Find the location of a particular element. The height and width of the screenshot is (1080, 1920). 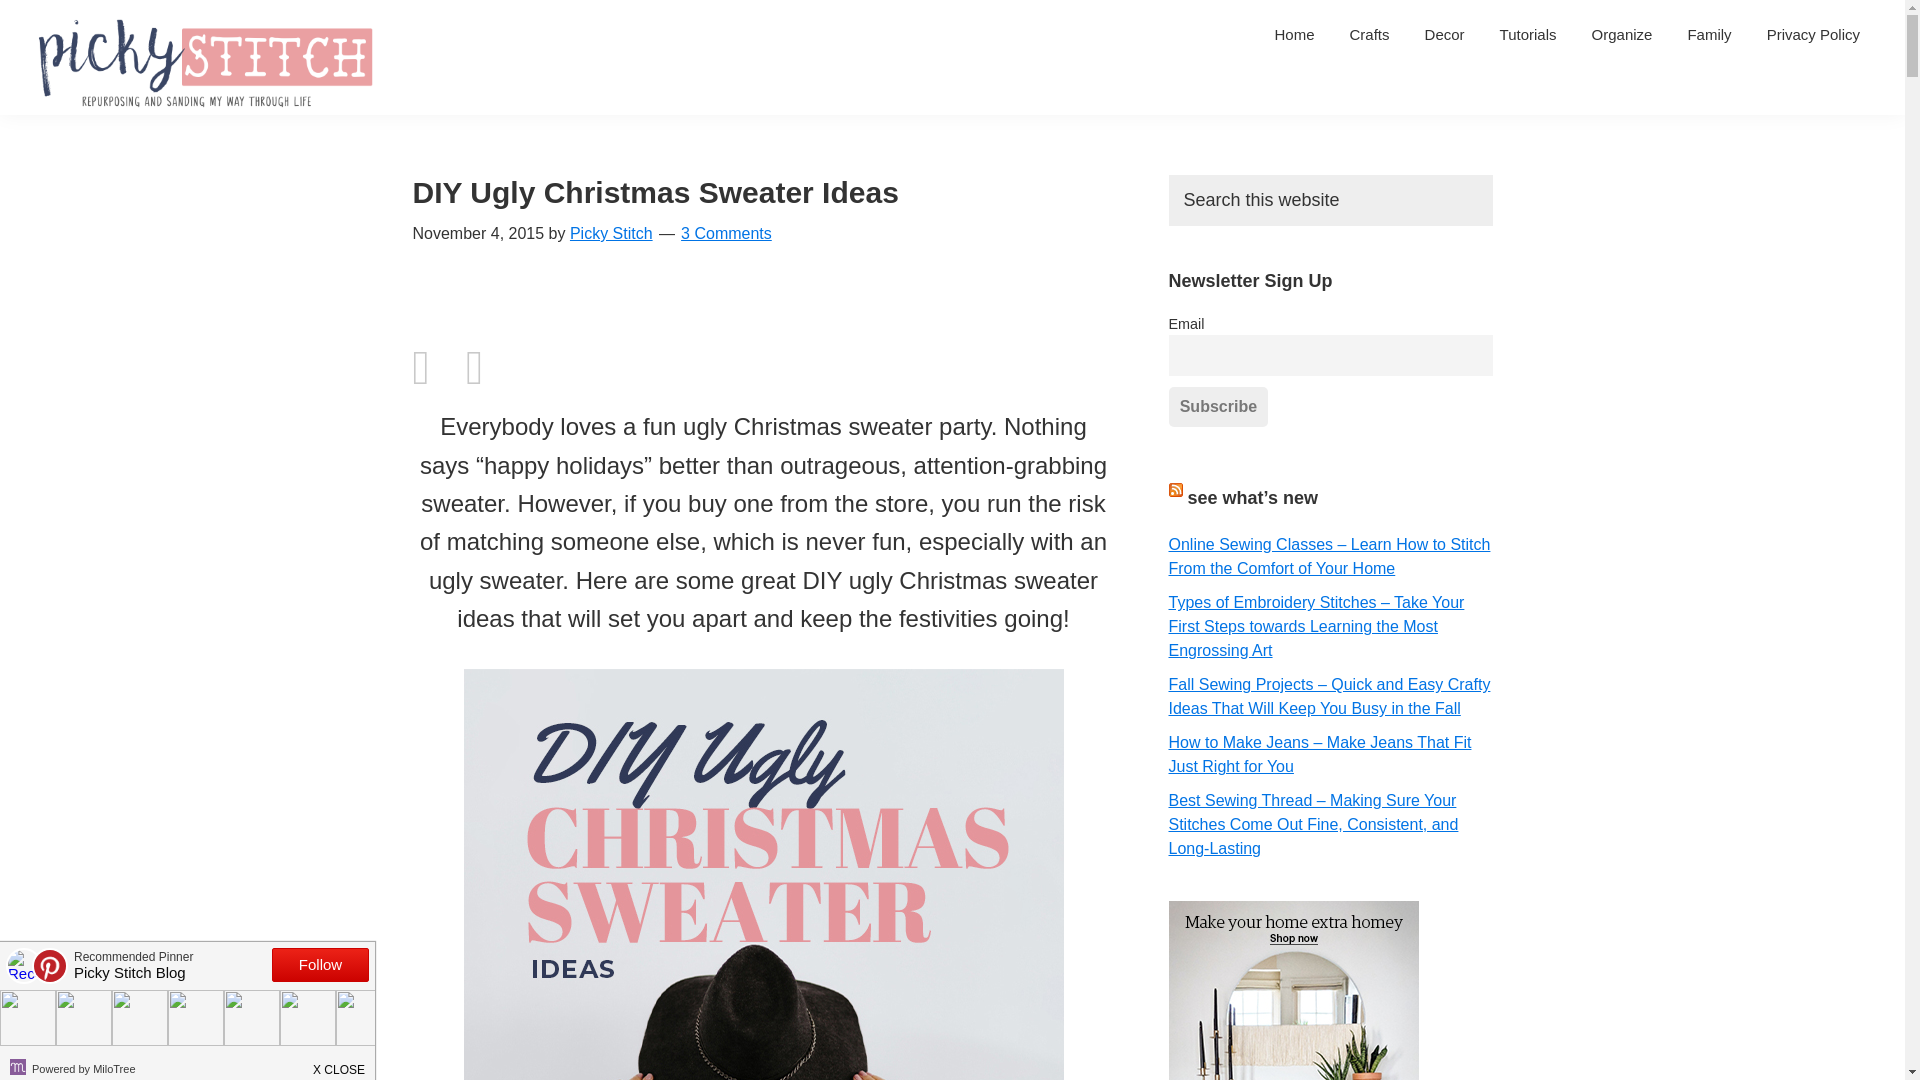

Decor is located at coordinates (1444, 34).